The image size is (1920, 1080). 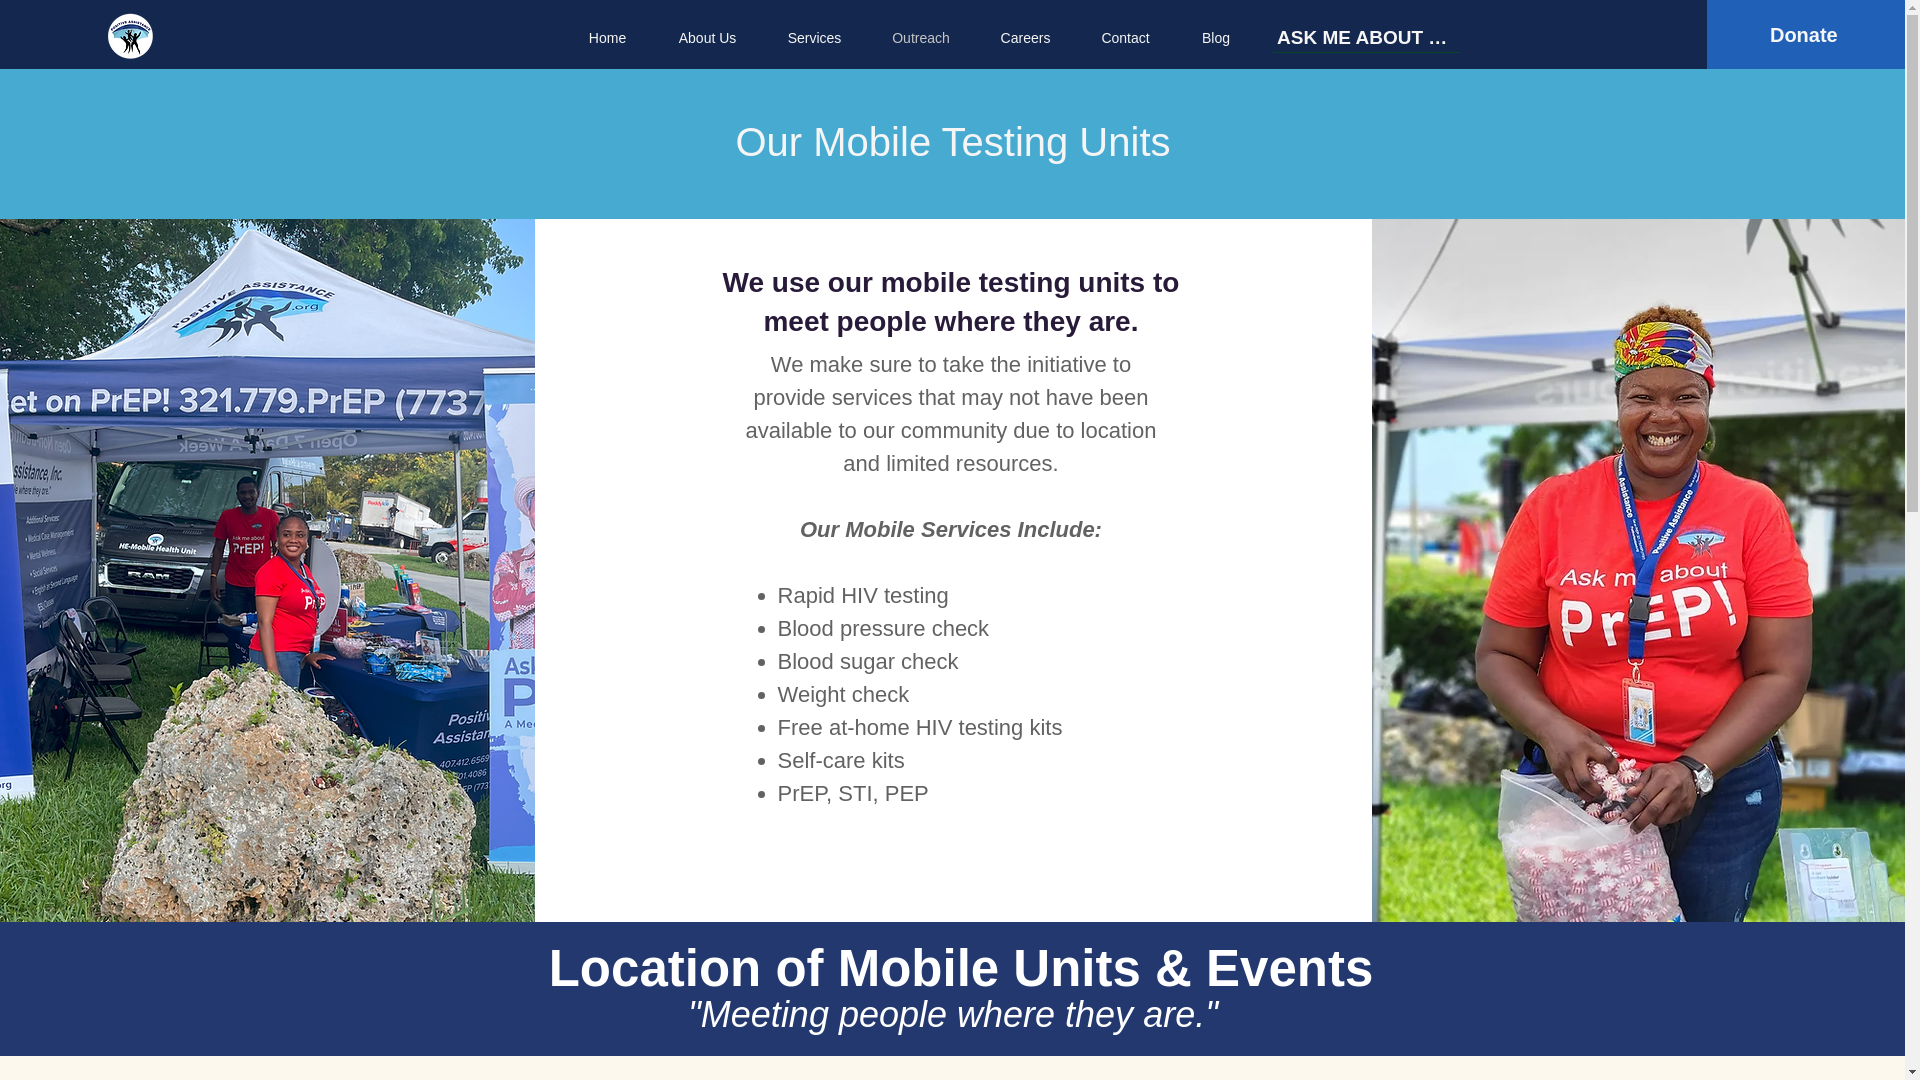 What do you see at coordinates (1366, 37) in the screenshot?
I see `ASK ME ABOUT PrEP` at bounding box center [1366, 37].